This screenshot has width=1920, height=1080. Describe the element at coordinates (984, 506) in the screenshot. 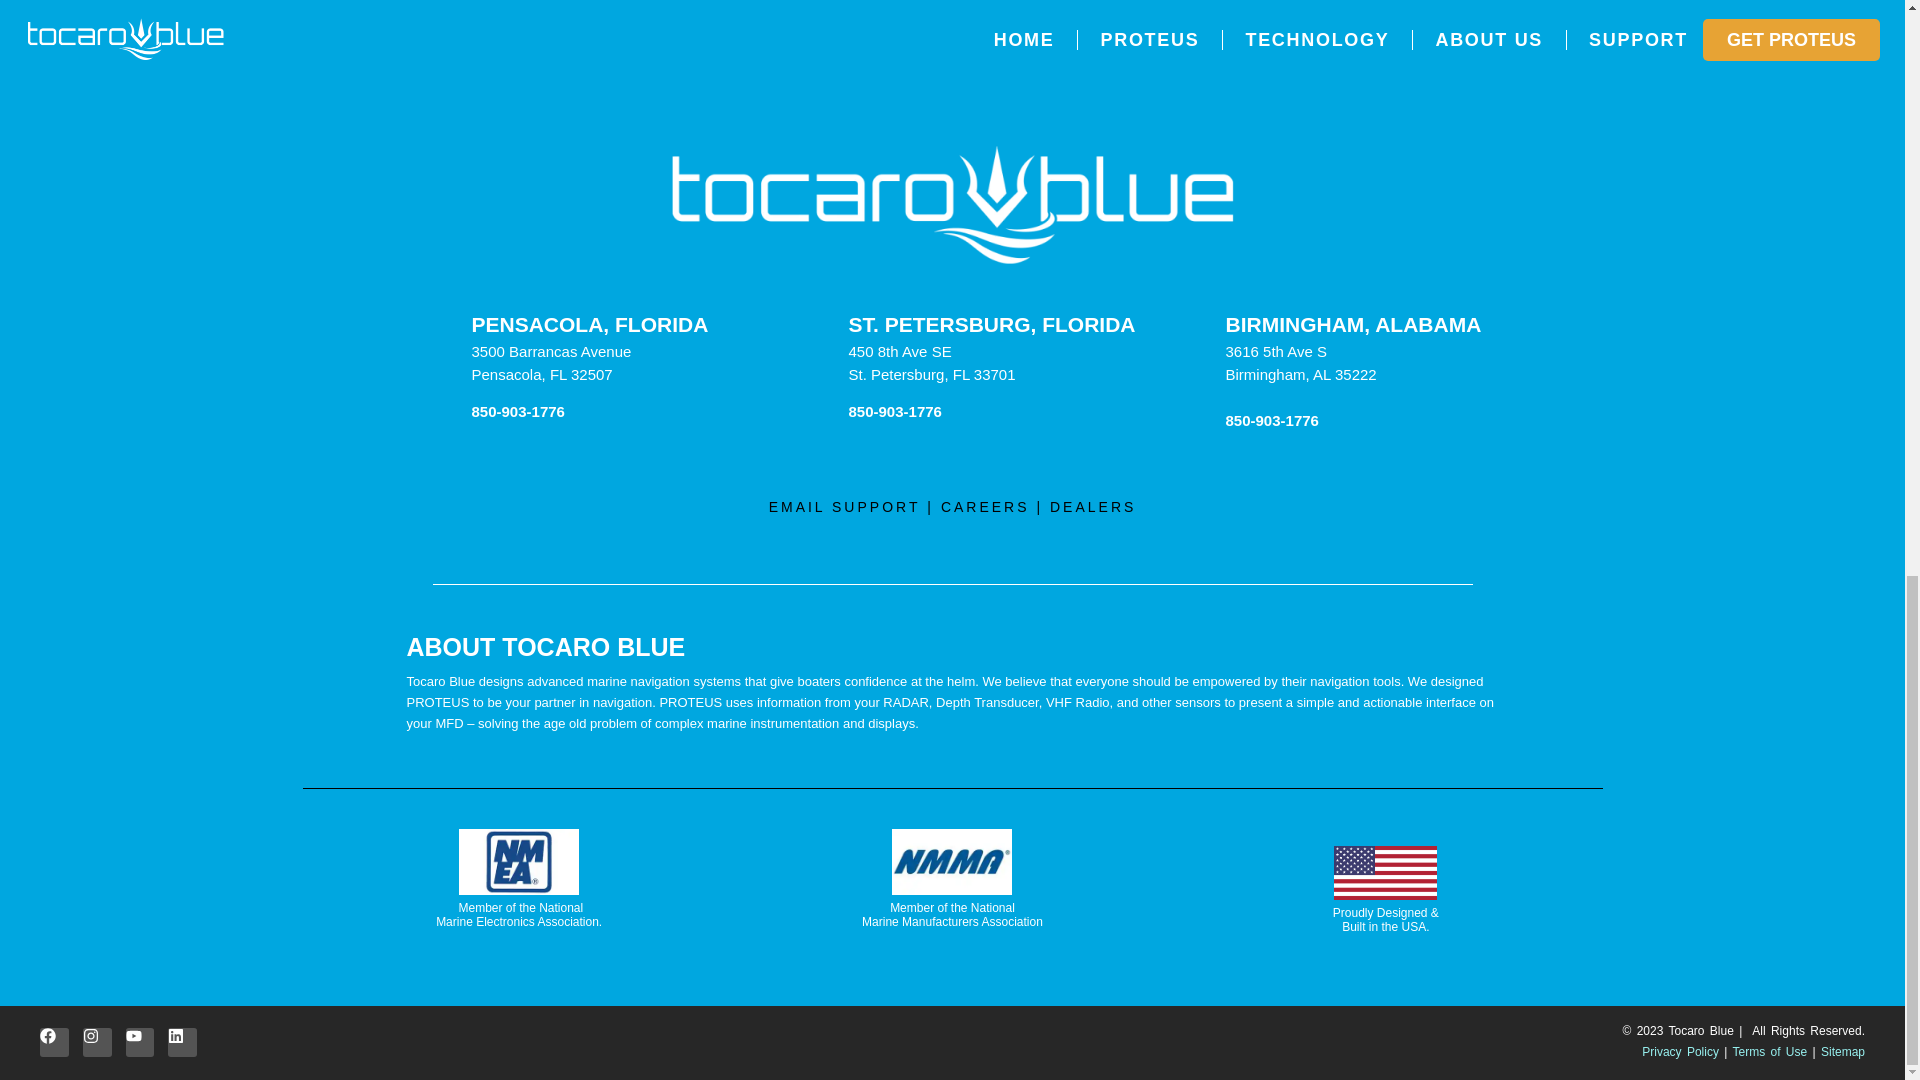

I see `CAREERS` at that location.